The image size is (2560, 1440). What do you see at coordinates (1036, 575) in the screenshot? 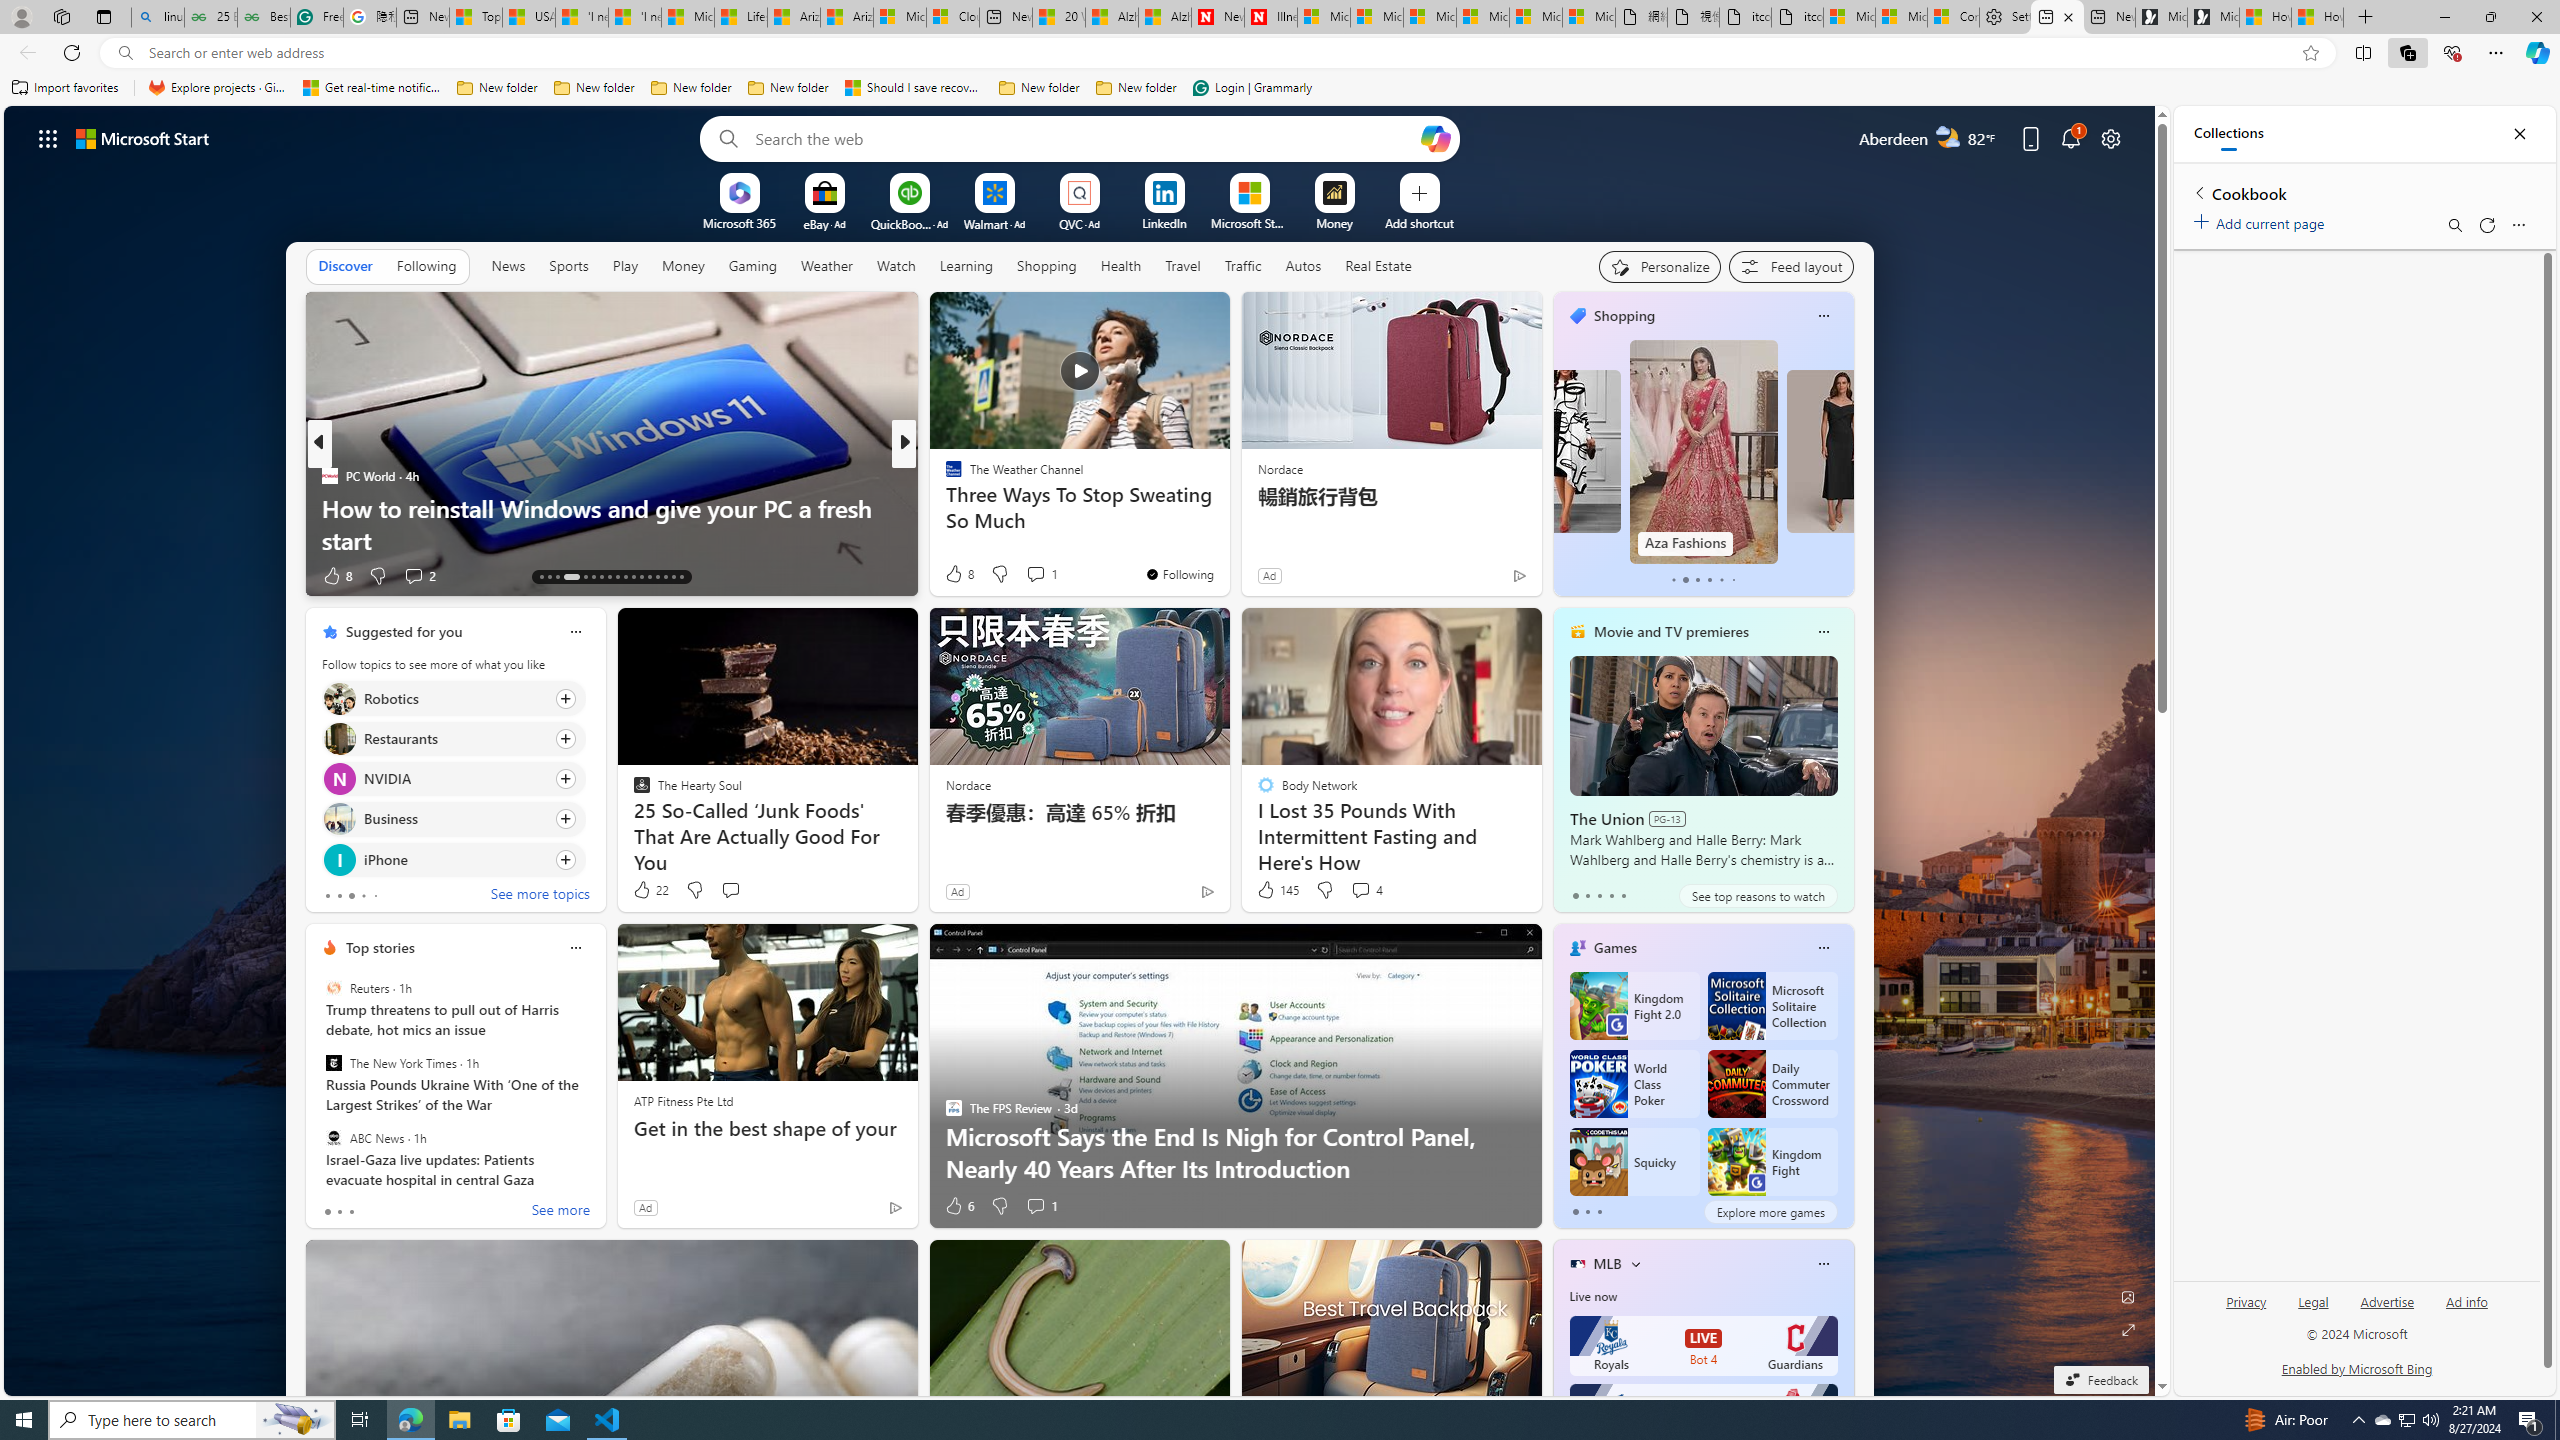
I see `View comments 65 Comment` at bounding box center [1036, 575].